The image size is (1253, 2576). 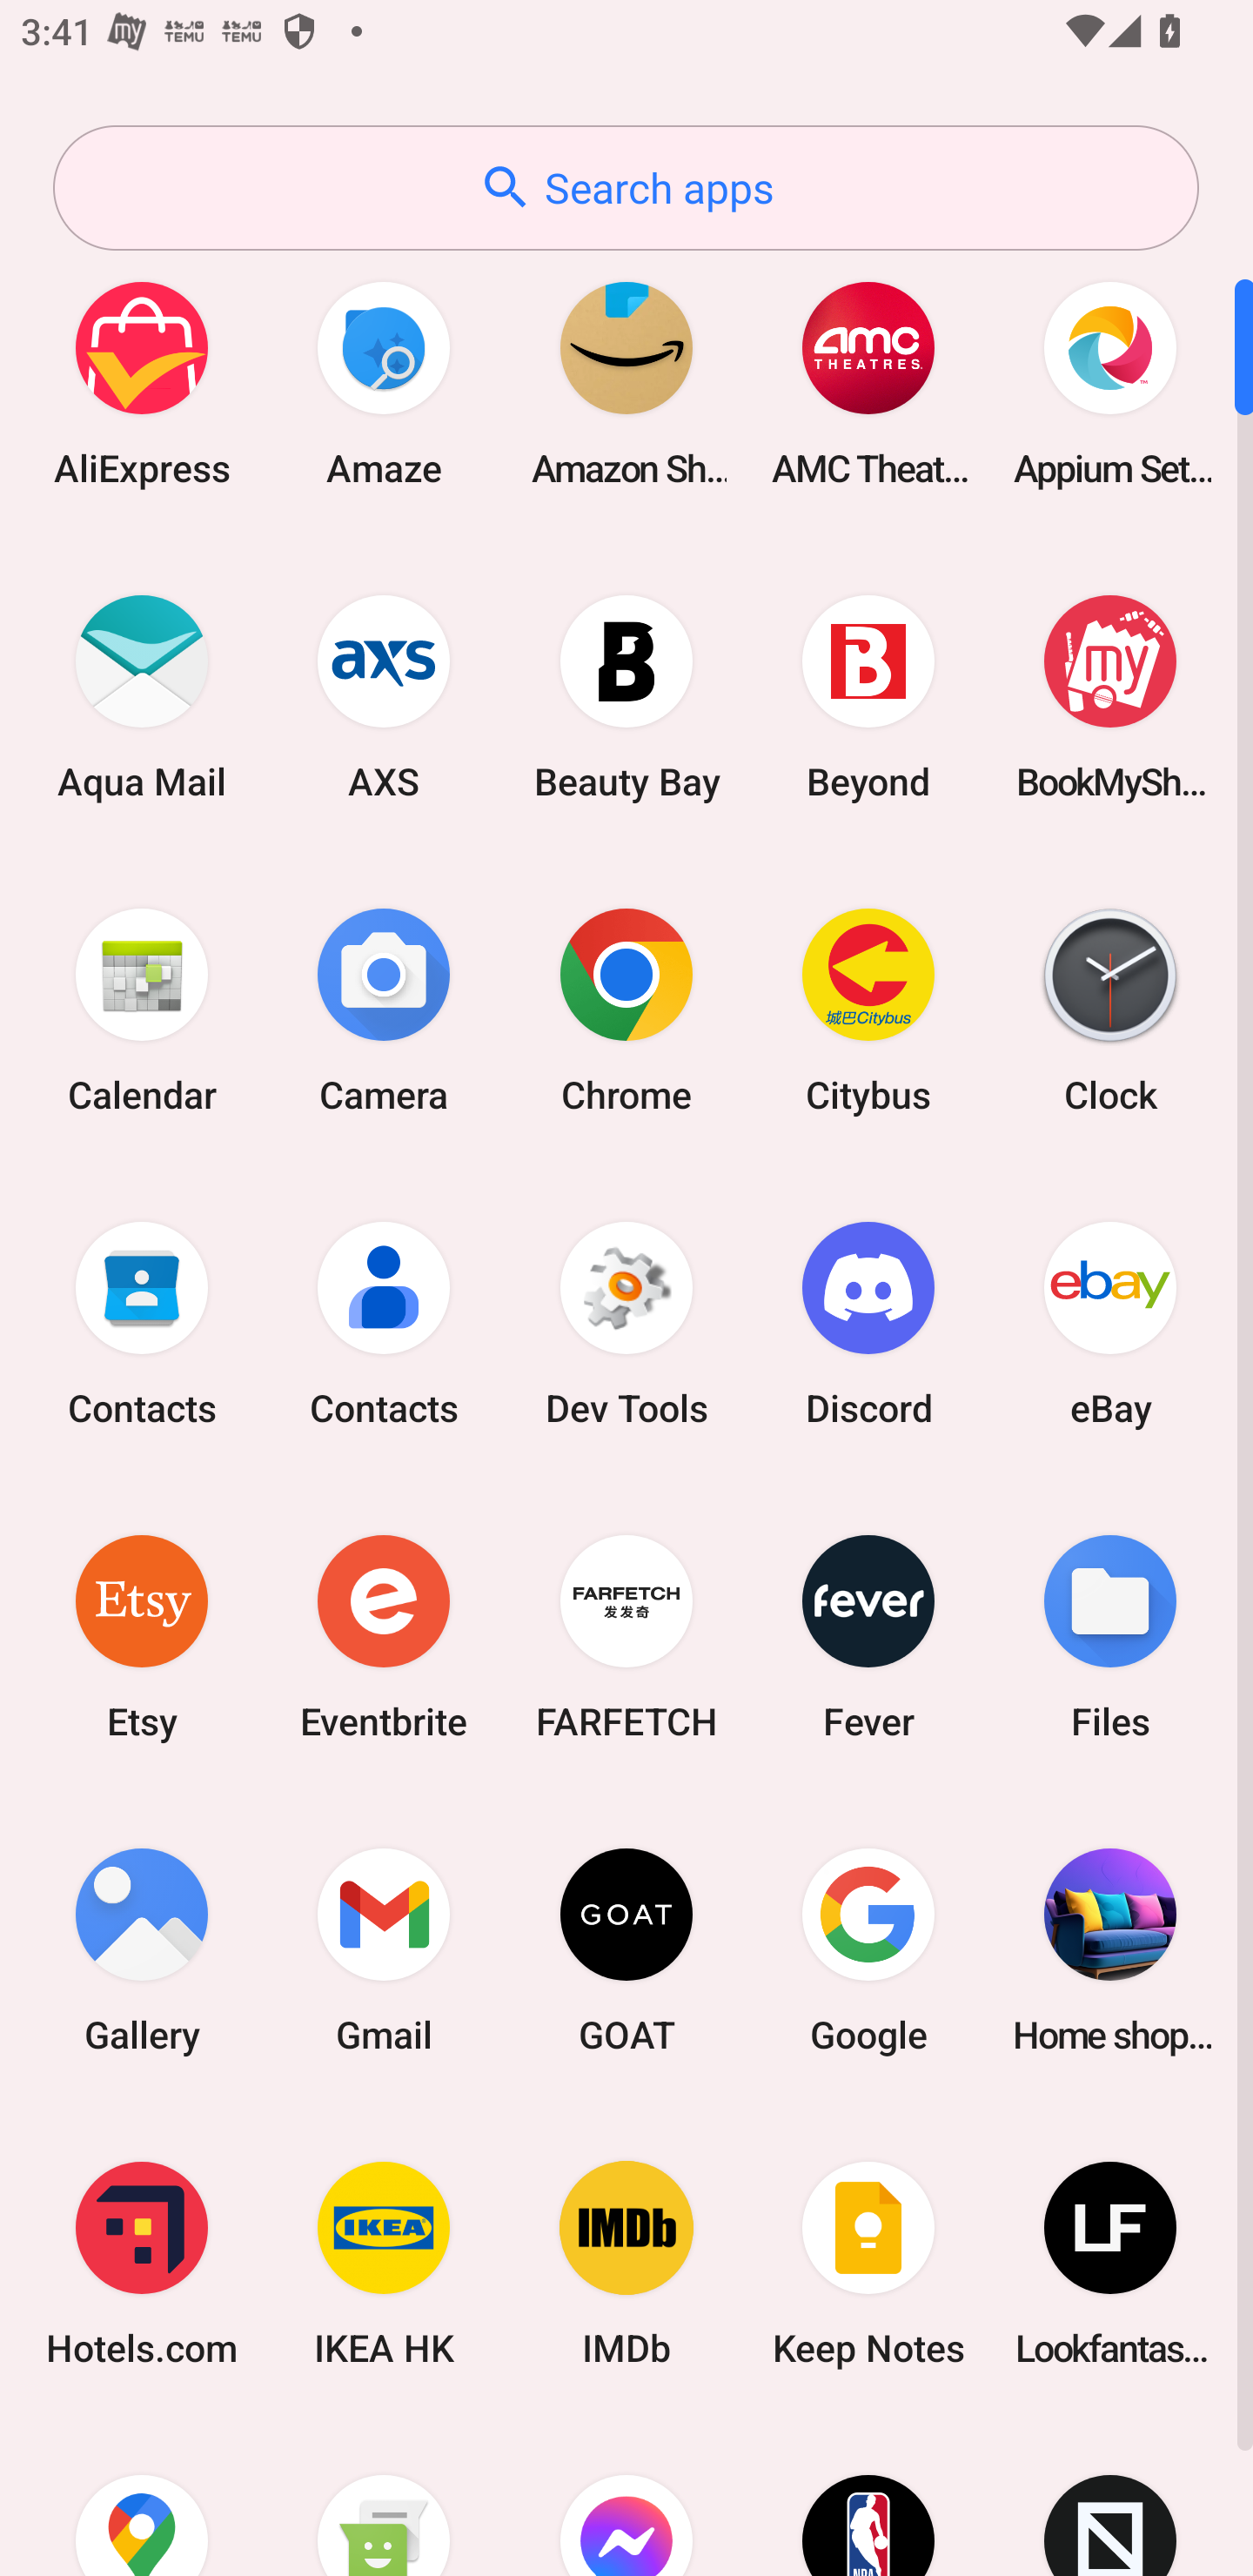 I want to click on FARFETCH, so click(x=626, y=1636).